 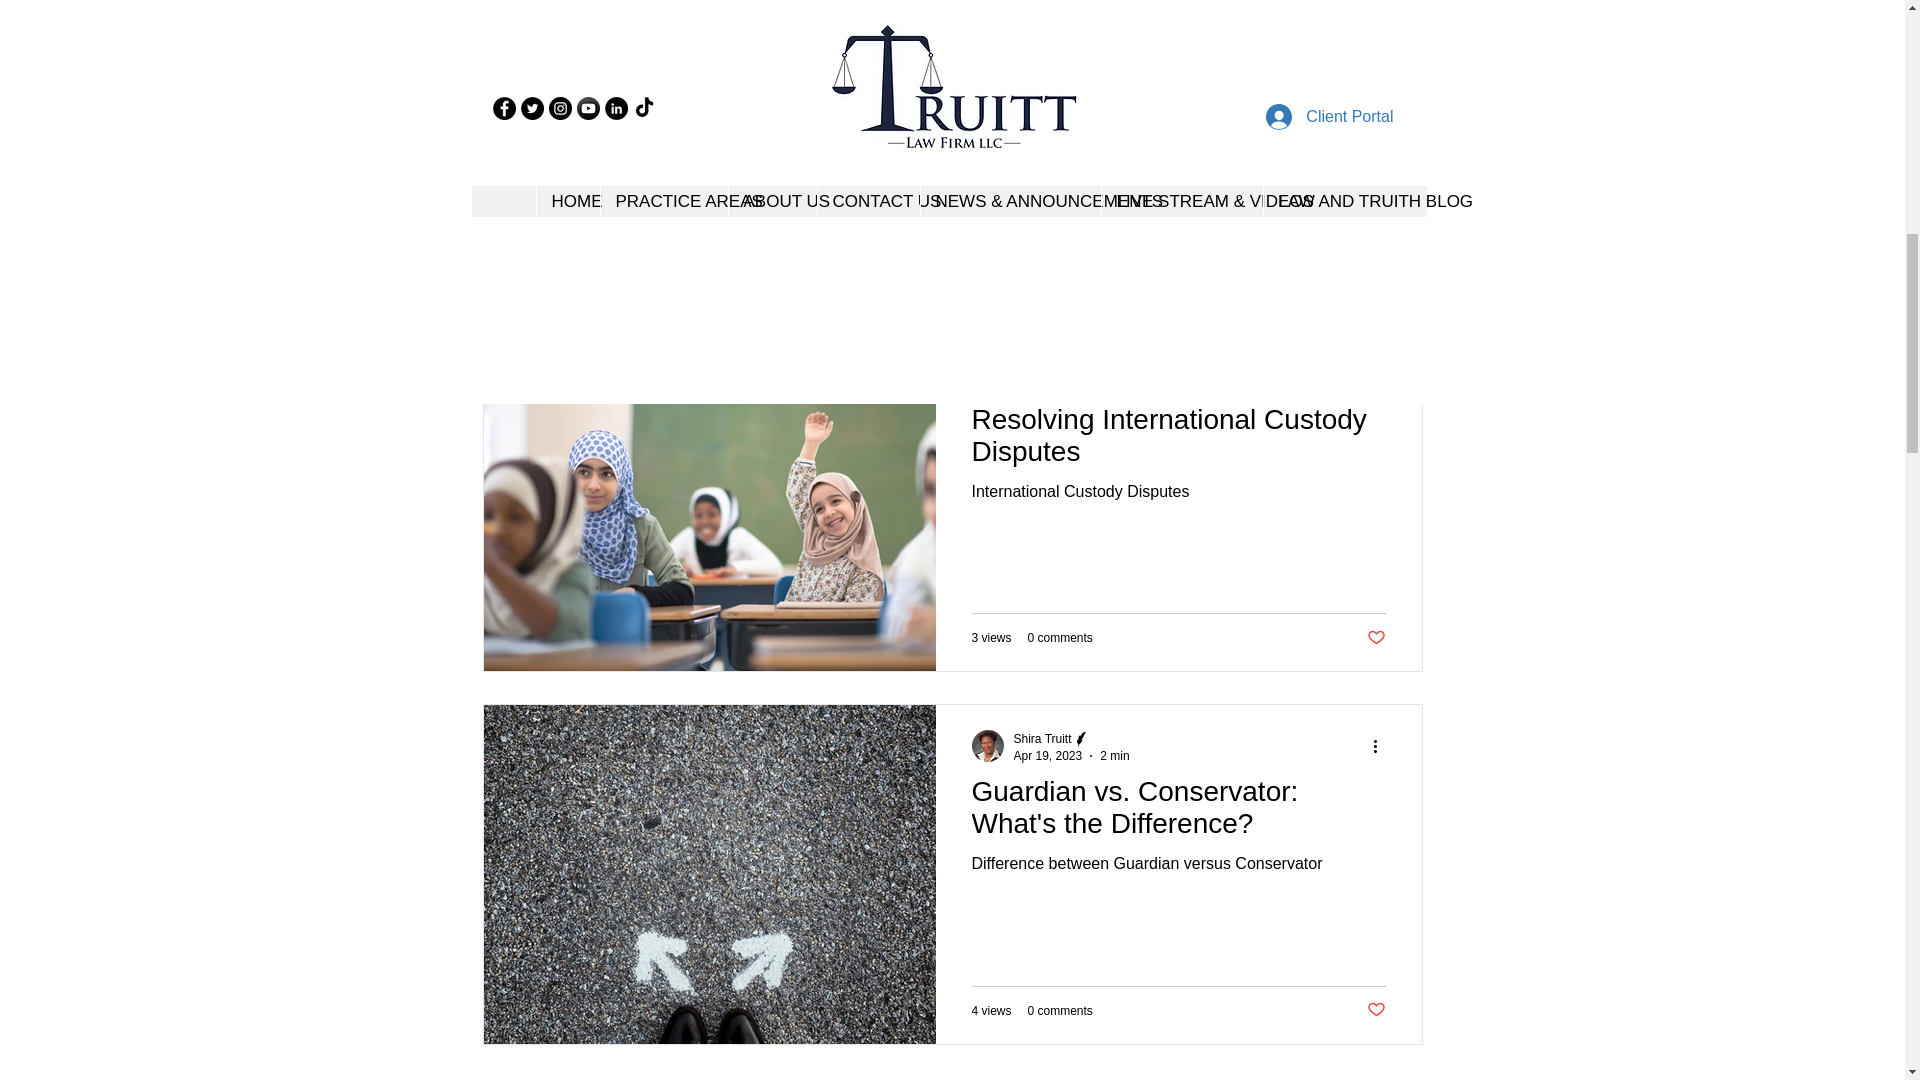 I want to click on Shira Truitt, so click(x=1072, y=2).